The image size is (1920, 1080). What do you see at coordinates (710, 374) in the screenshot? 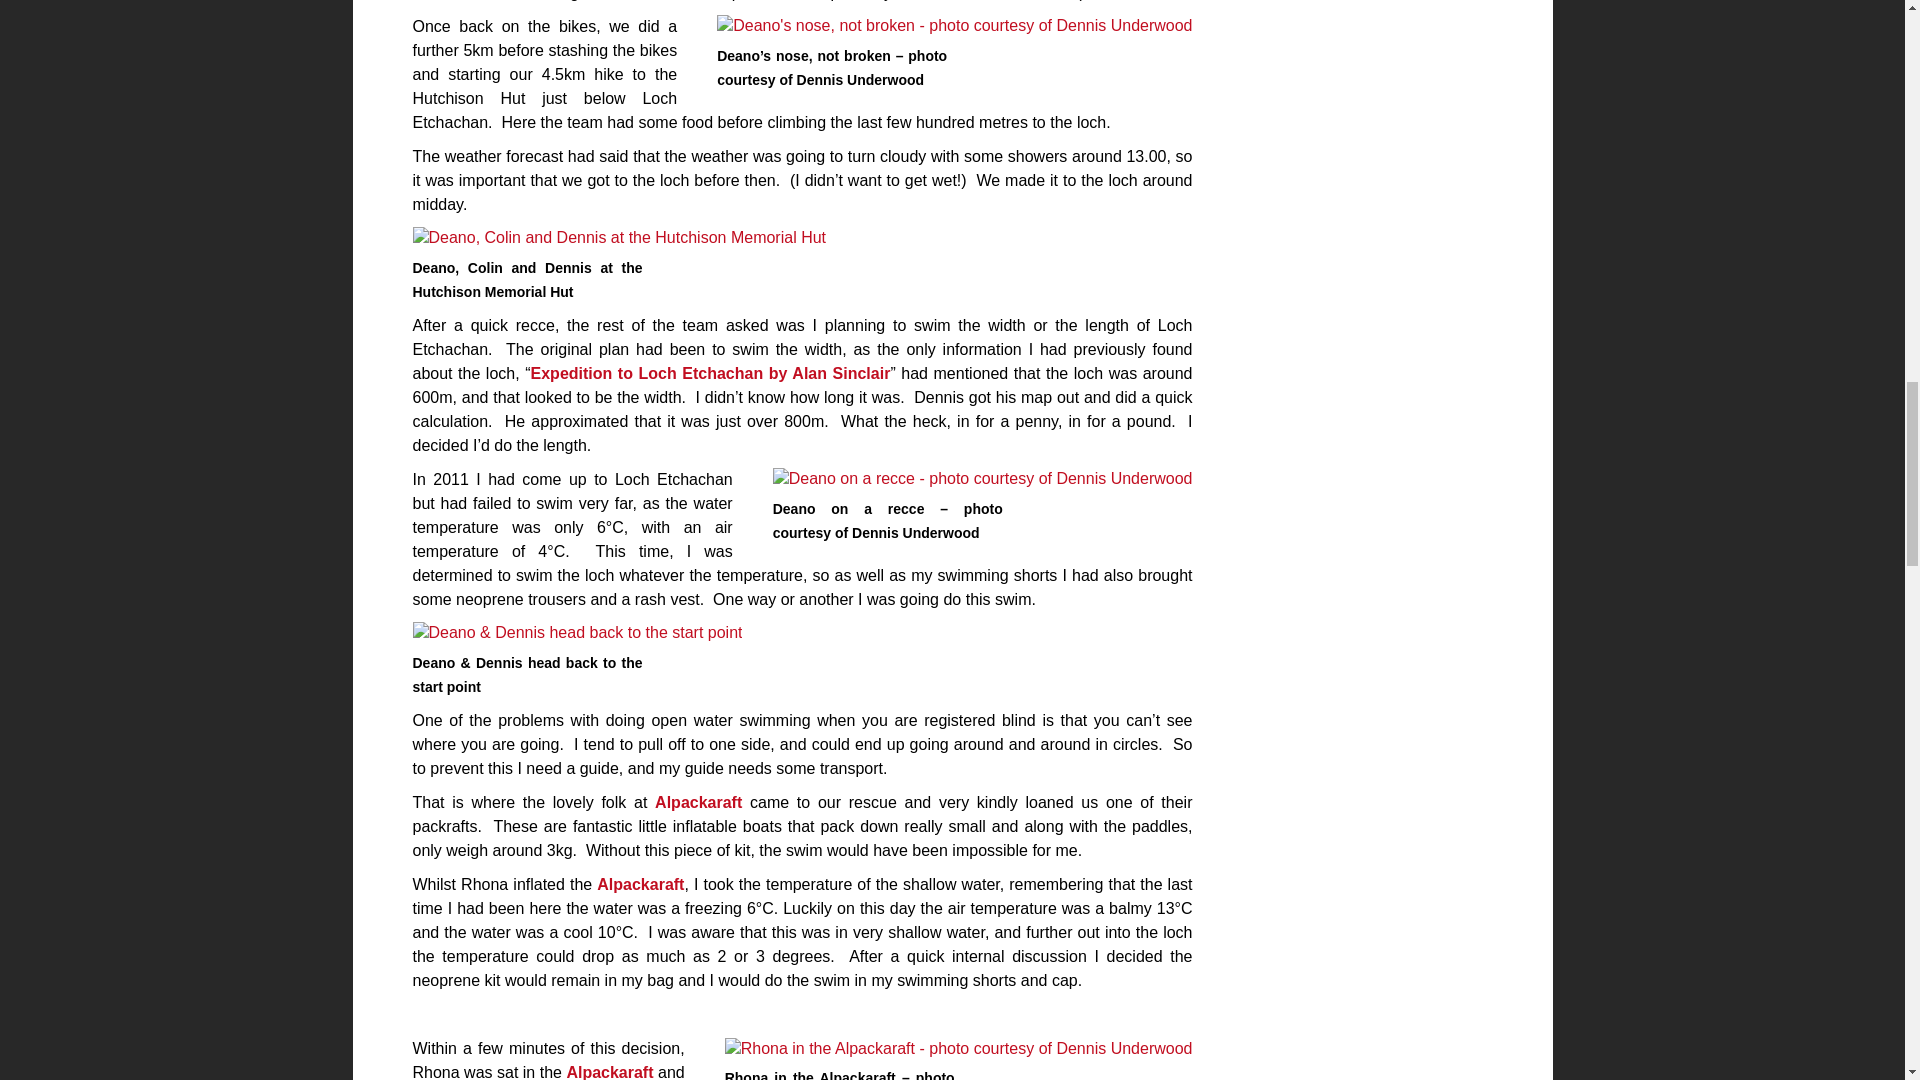
I see `Expedition to Loch Etchachan by Alan Sinclair` at bounding box center [710, 374].